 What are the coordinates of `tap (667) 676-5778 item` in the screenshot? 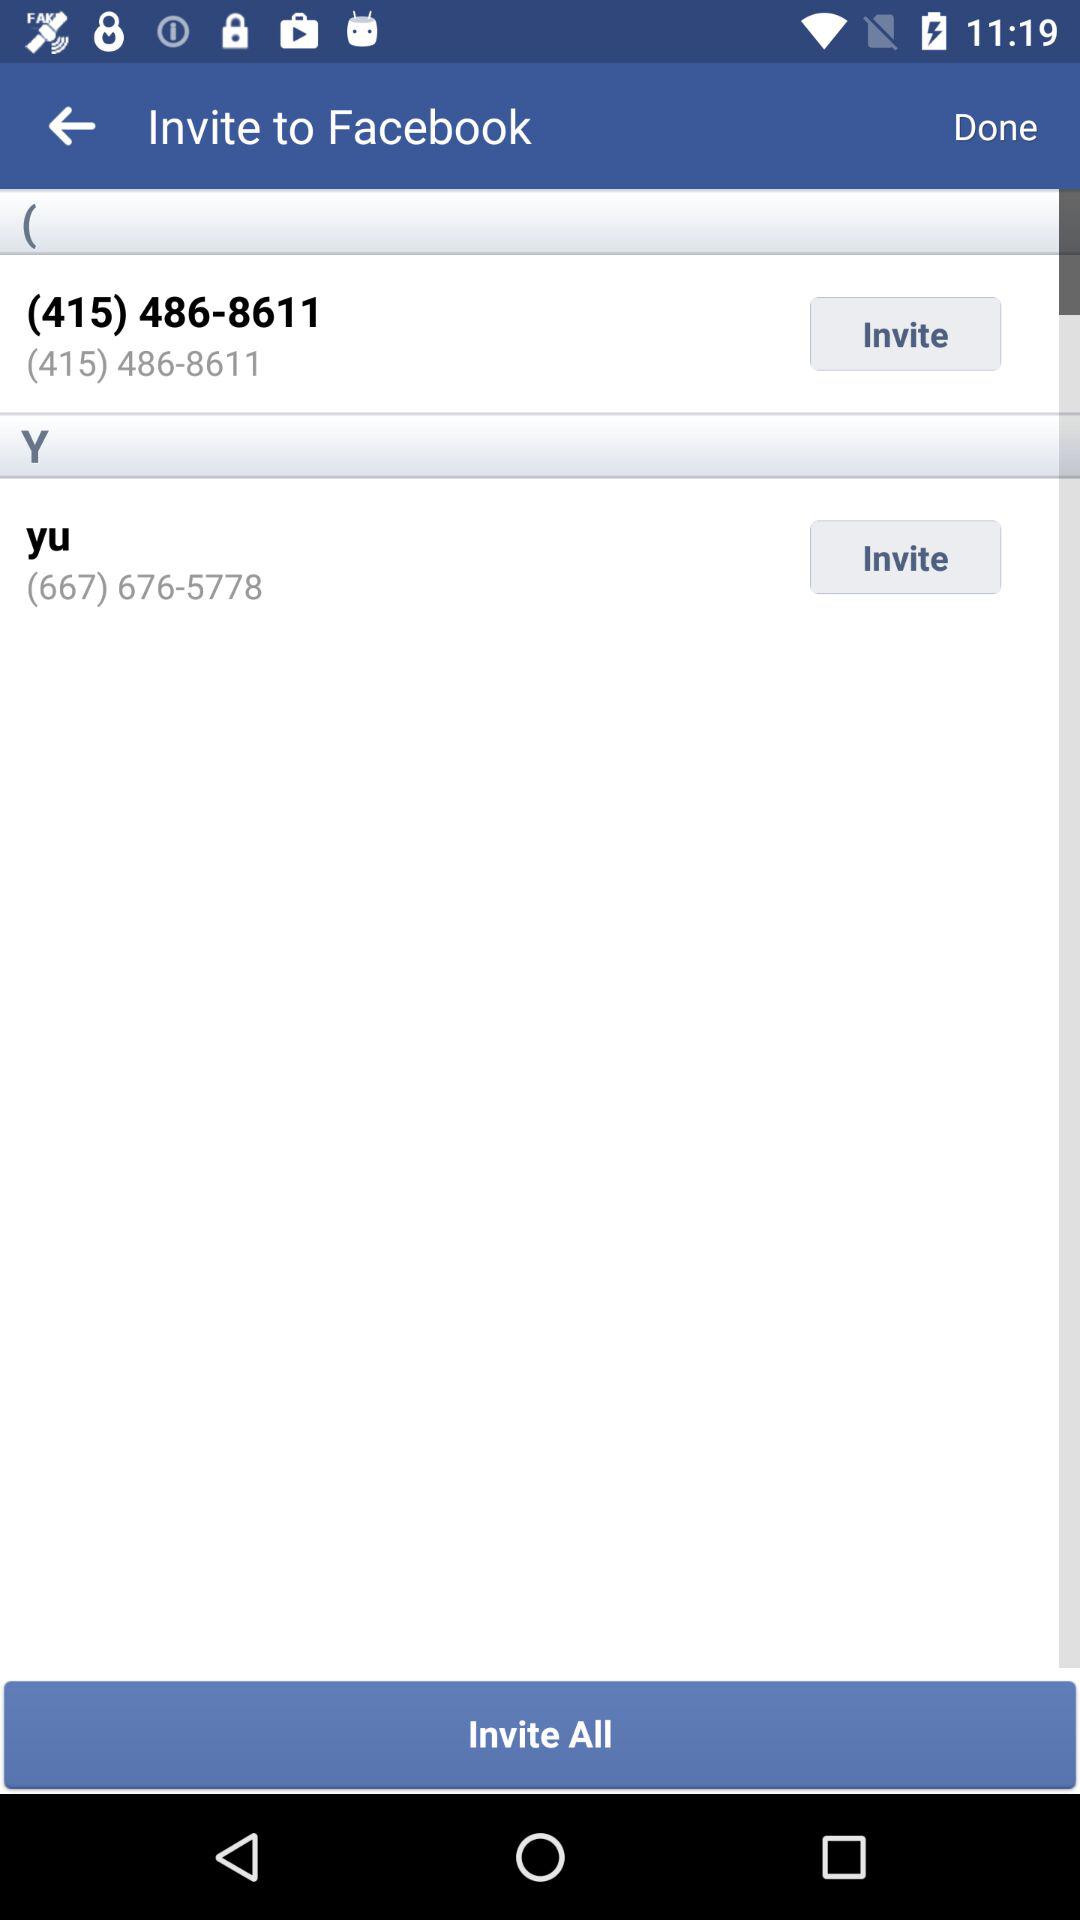 It's located at (144, 585).